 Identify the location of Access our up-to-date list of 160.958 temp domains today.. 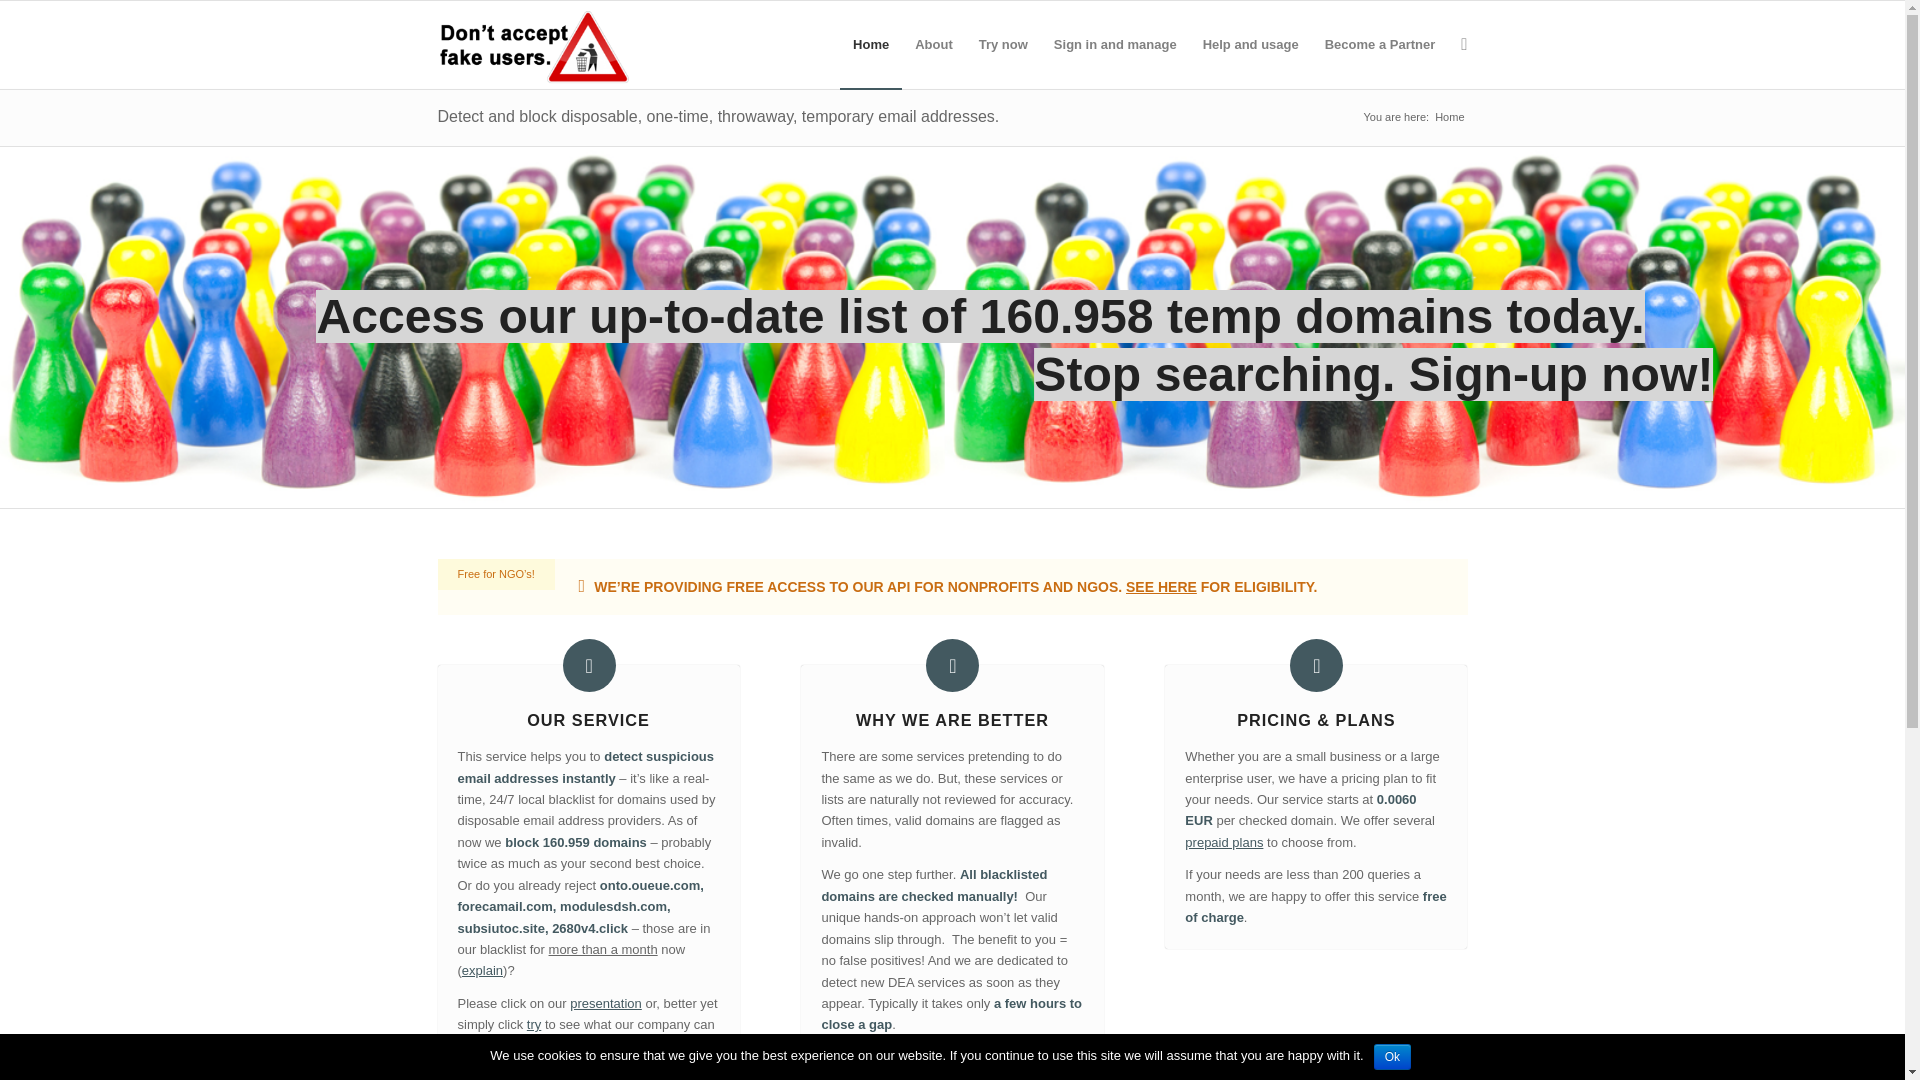
(980, 316).